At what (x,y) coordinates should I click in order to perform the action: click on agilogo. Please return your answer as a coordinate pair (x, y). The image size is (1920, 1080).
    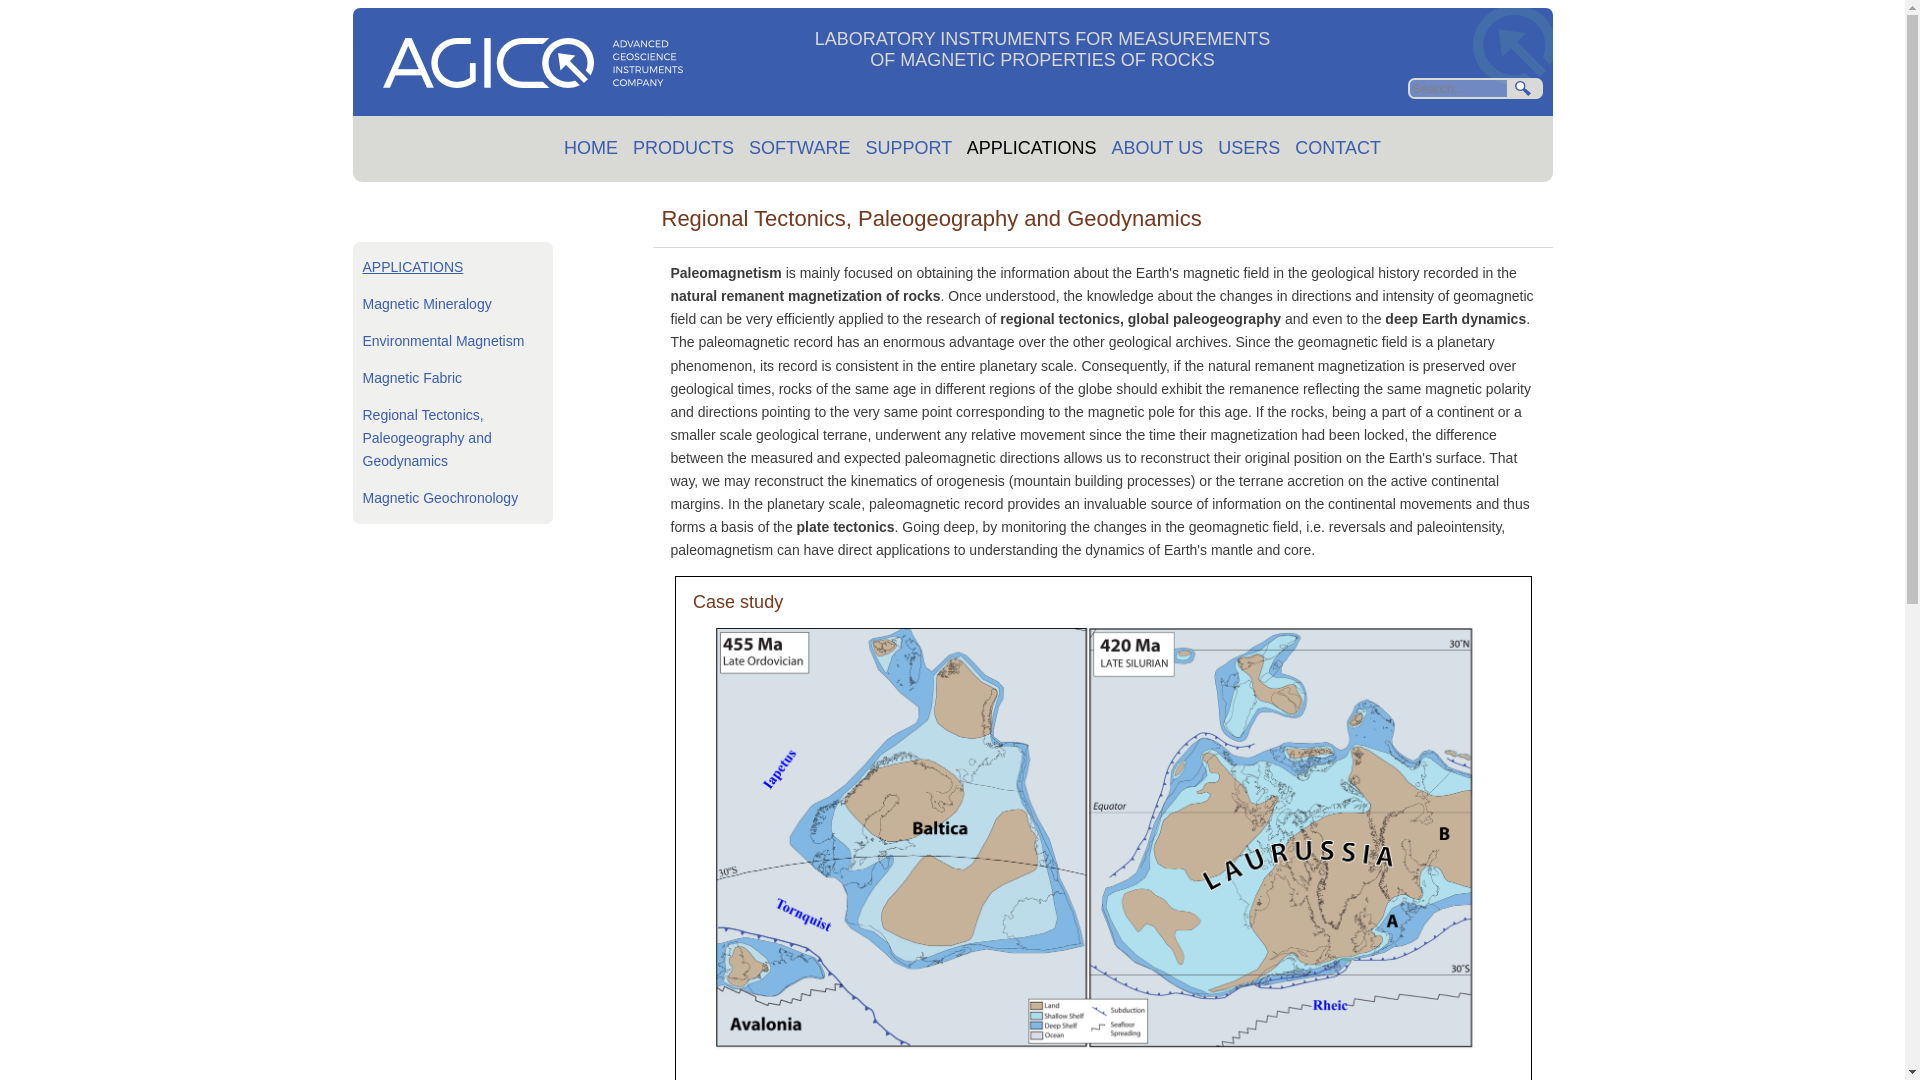
    Looking at the image, I should click on (532, 62).